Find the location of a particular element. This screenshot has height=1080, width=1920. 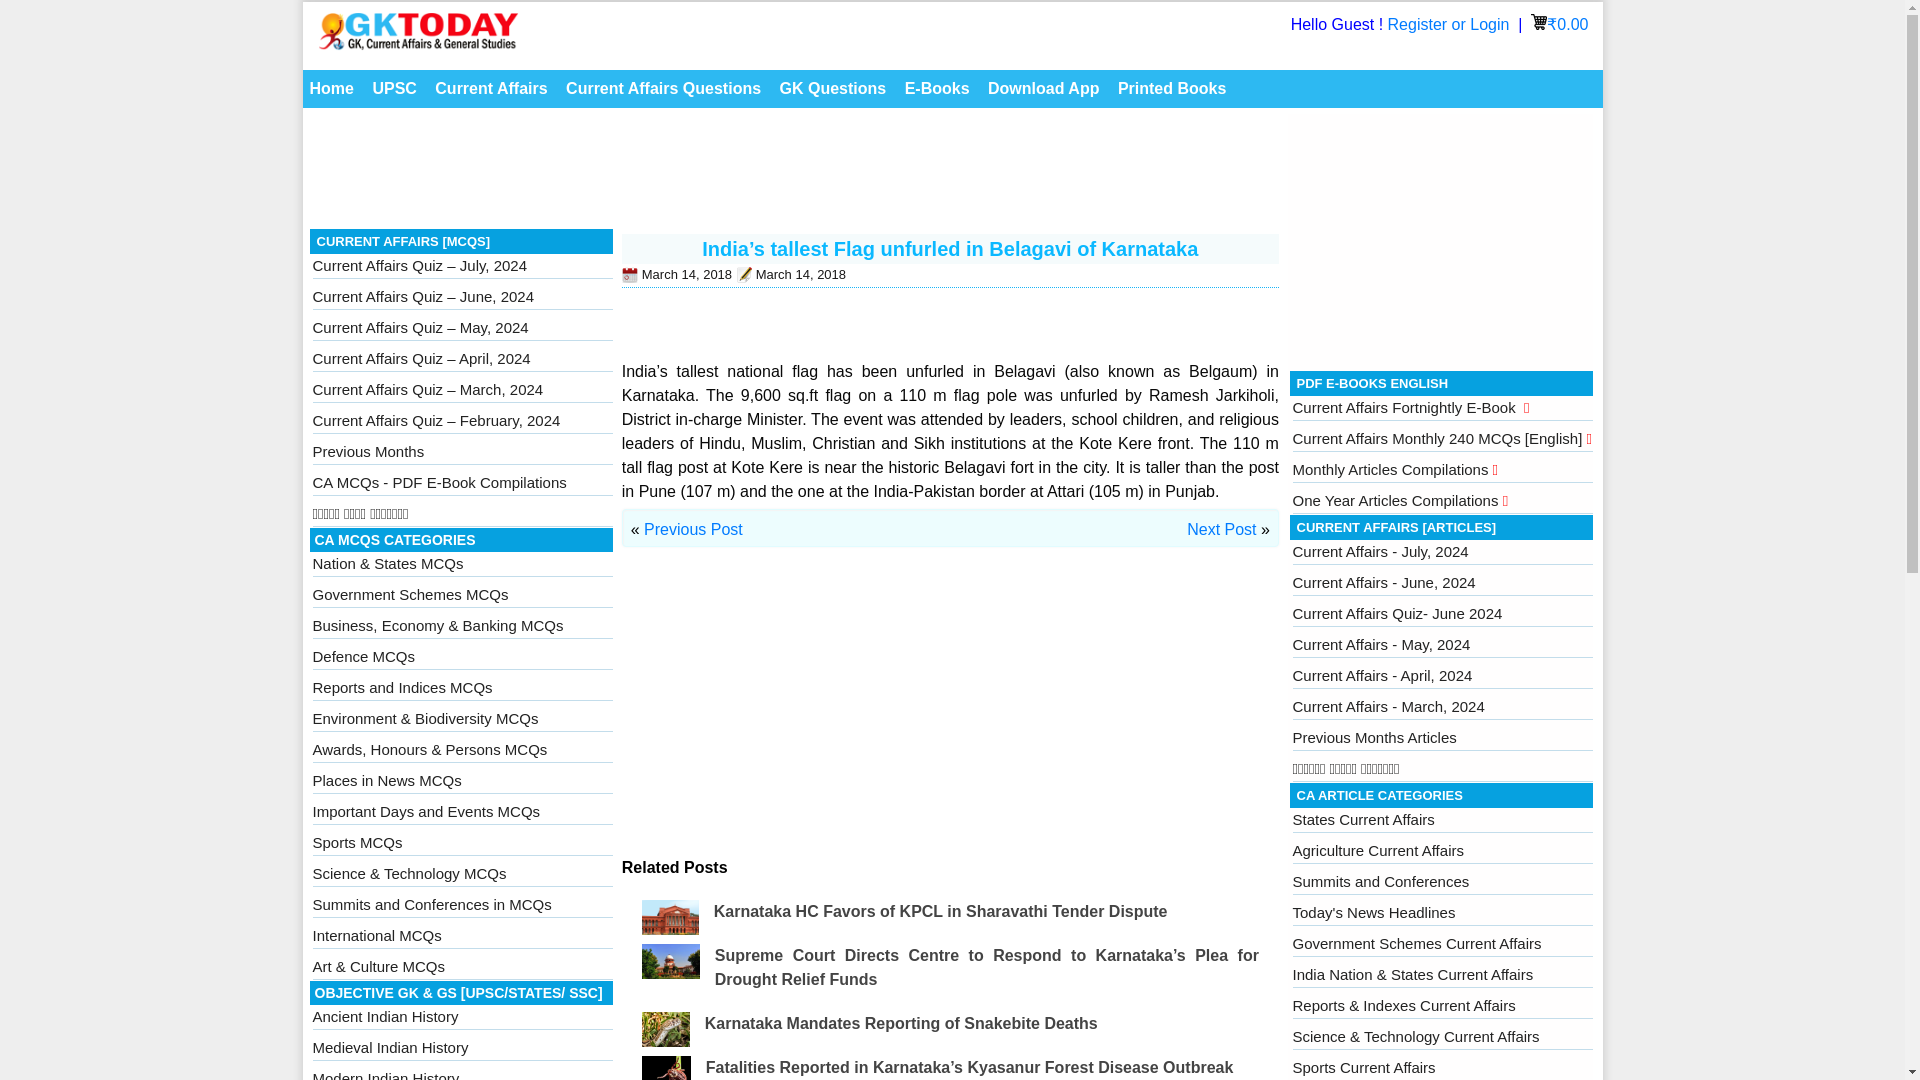

Download App is located at coordinates (1043, 89).